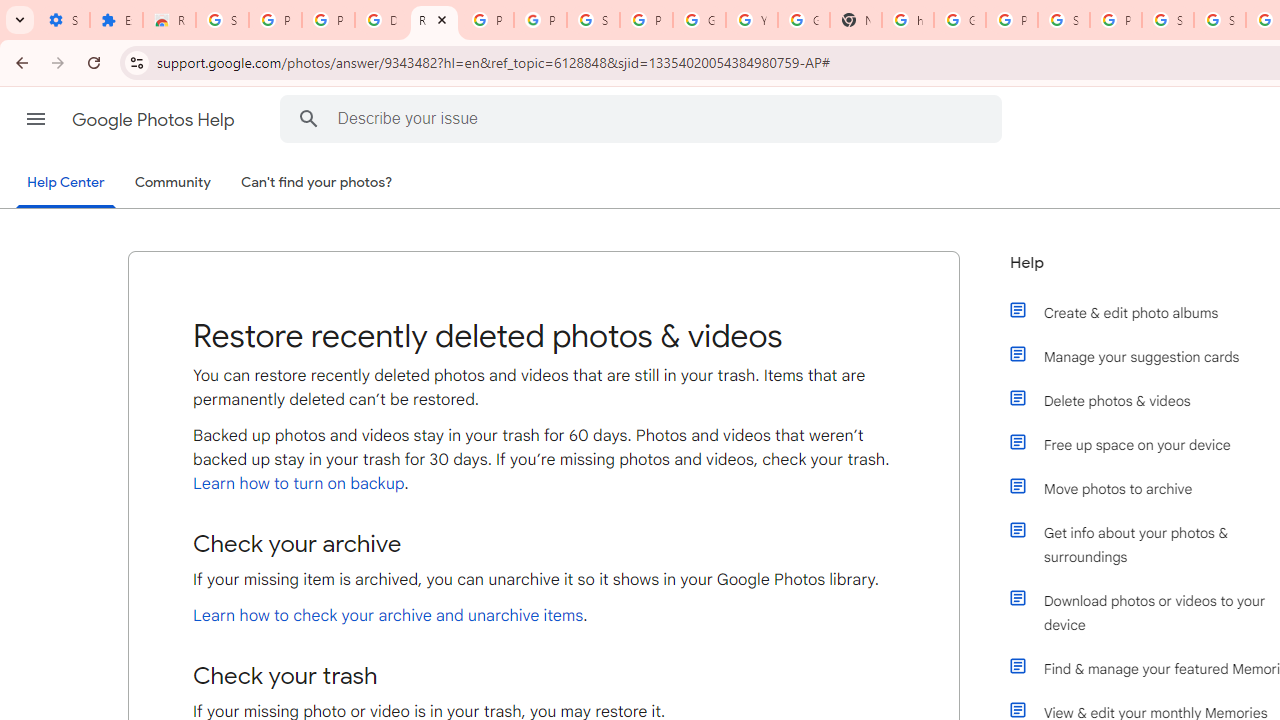 The image size is (1280, 720). Describe the element at coordinates (1064, 20) in the screenshot. I see `Sign in - Google Accounts` at that location.